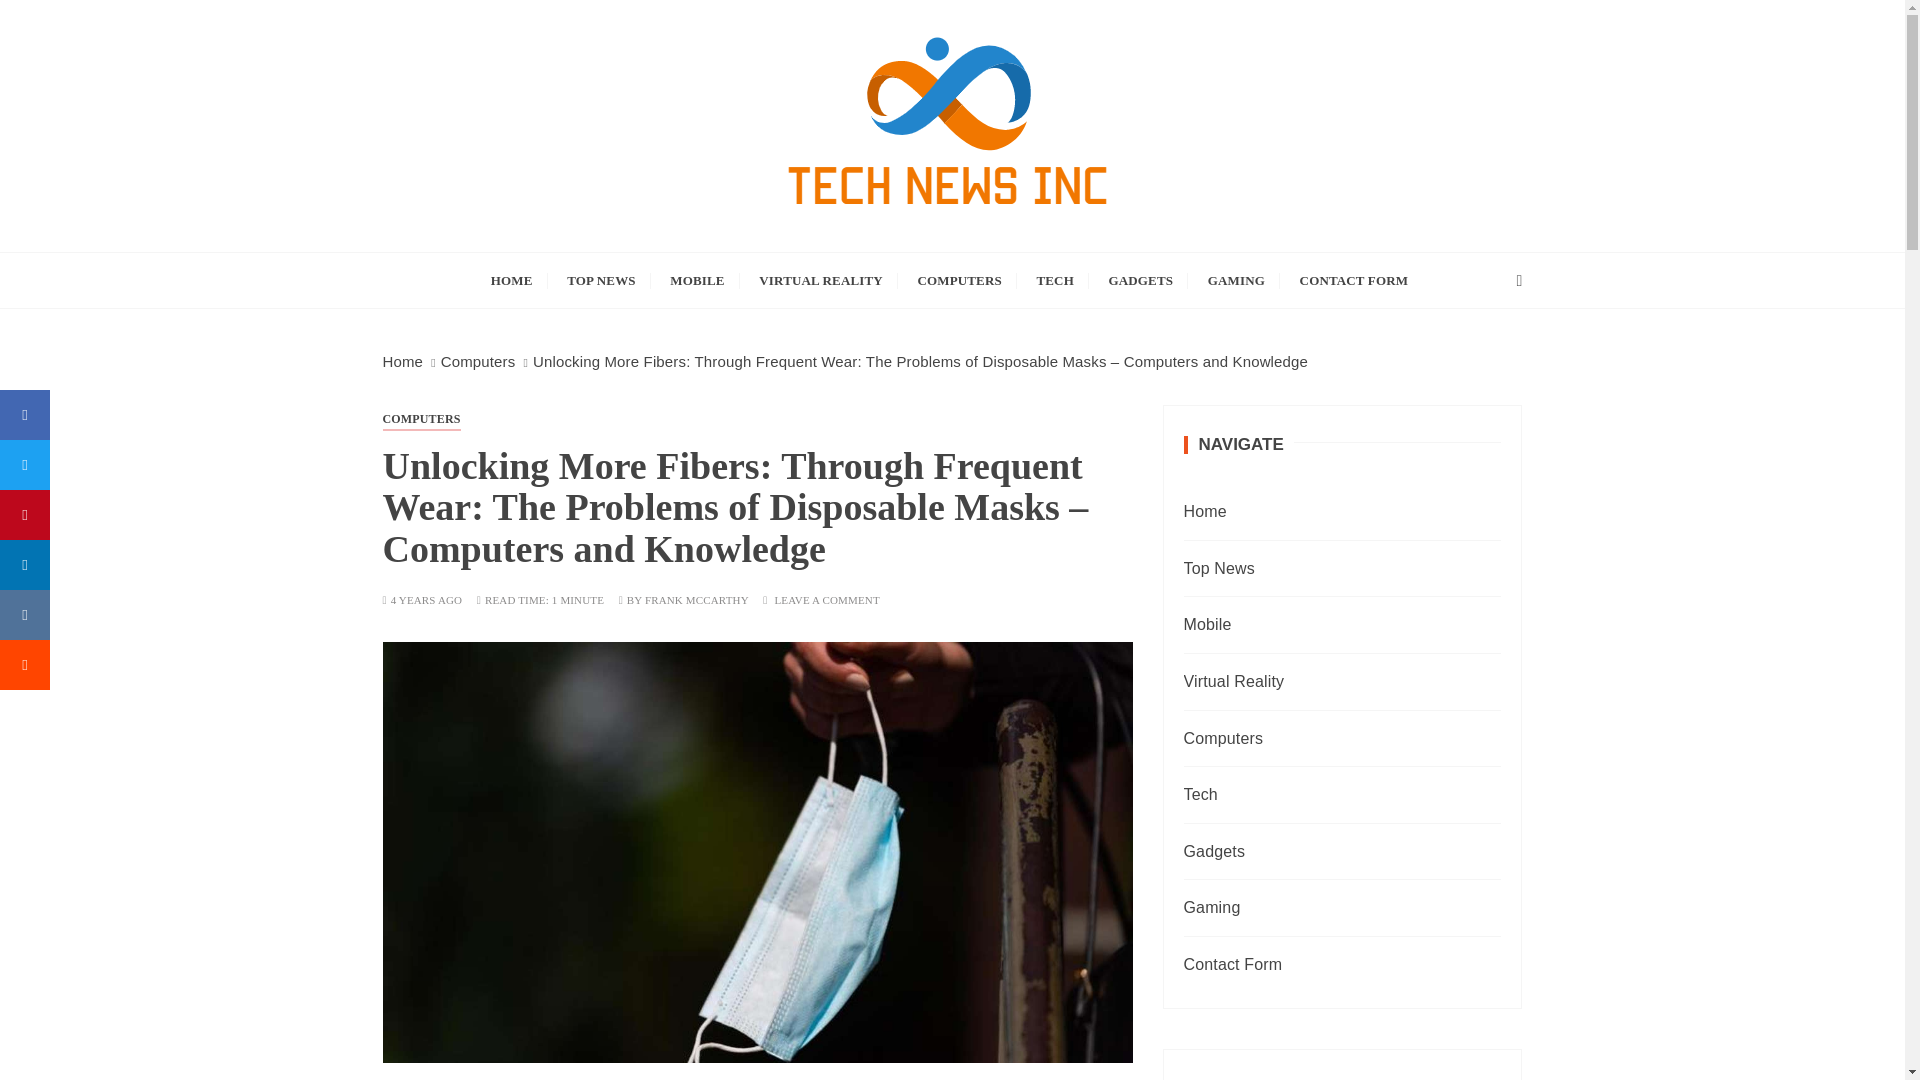  What do you see at coordinates (696, 600) in the screenshot?
I see `FRANK MCCARTHY` at bounding box center [696, 600].